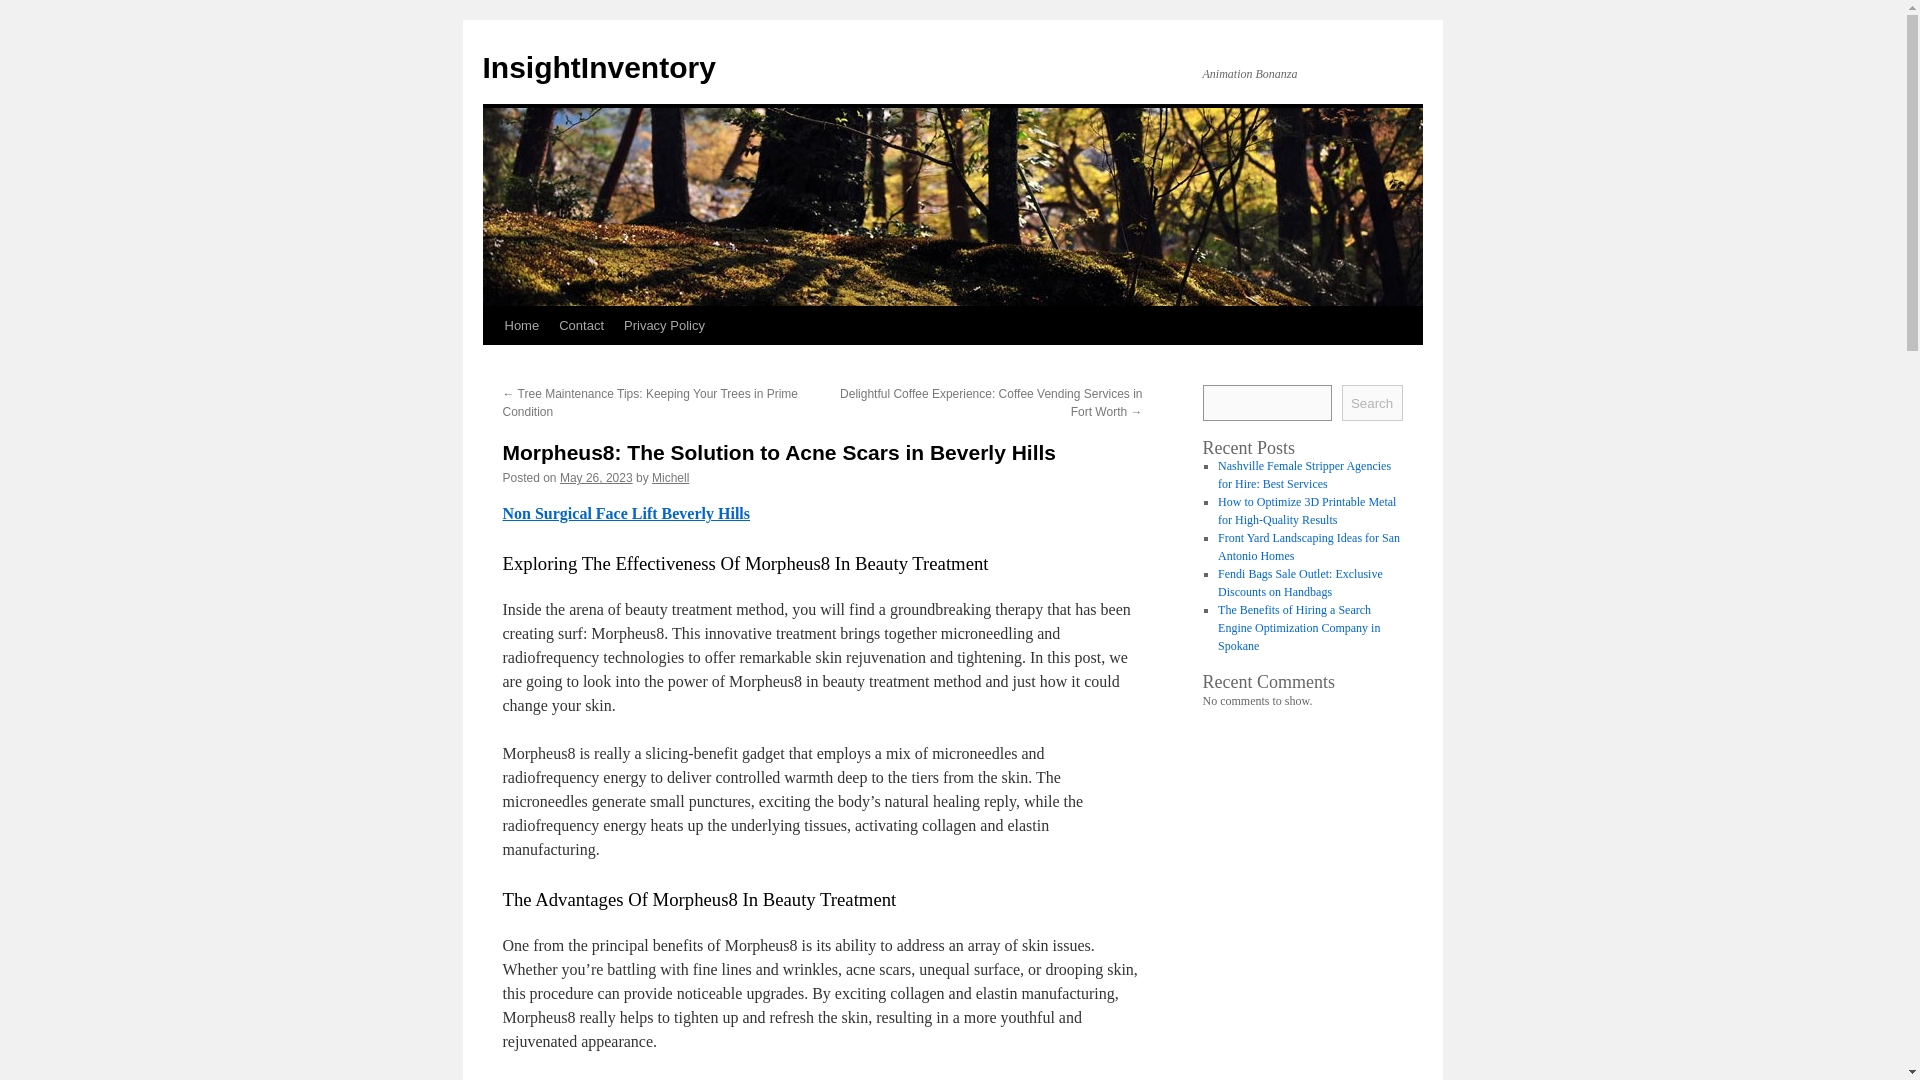 This screenshot has width=1920, height=1080. Describe the element at coordinates (1372, 402) in the screenshot. I see `Search` at that location.